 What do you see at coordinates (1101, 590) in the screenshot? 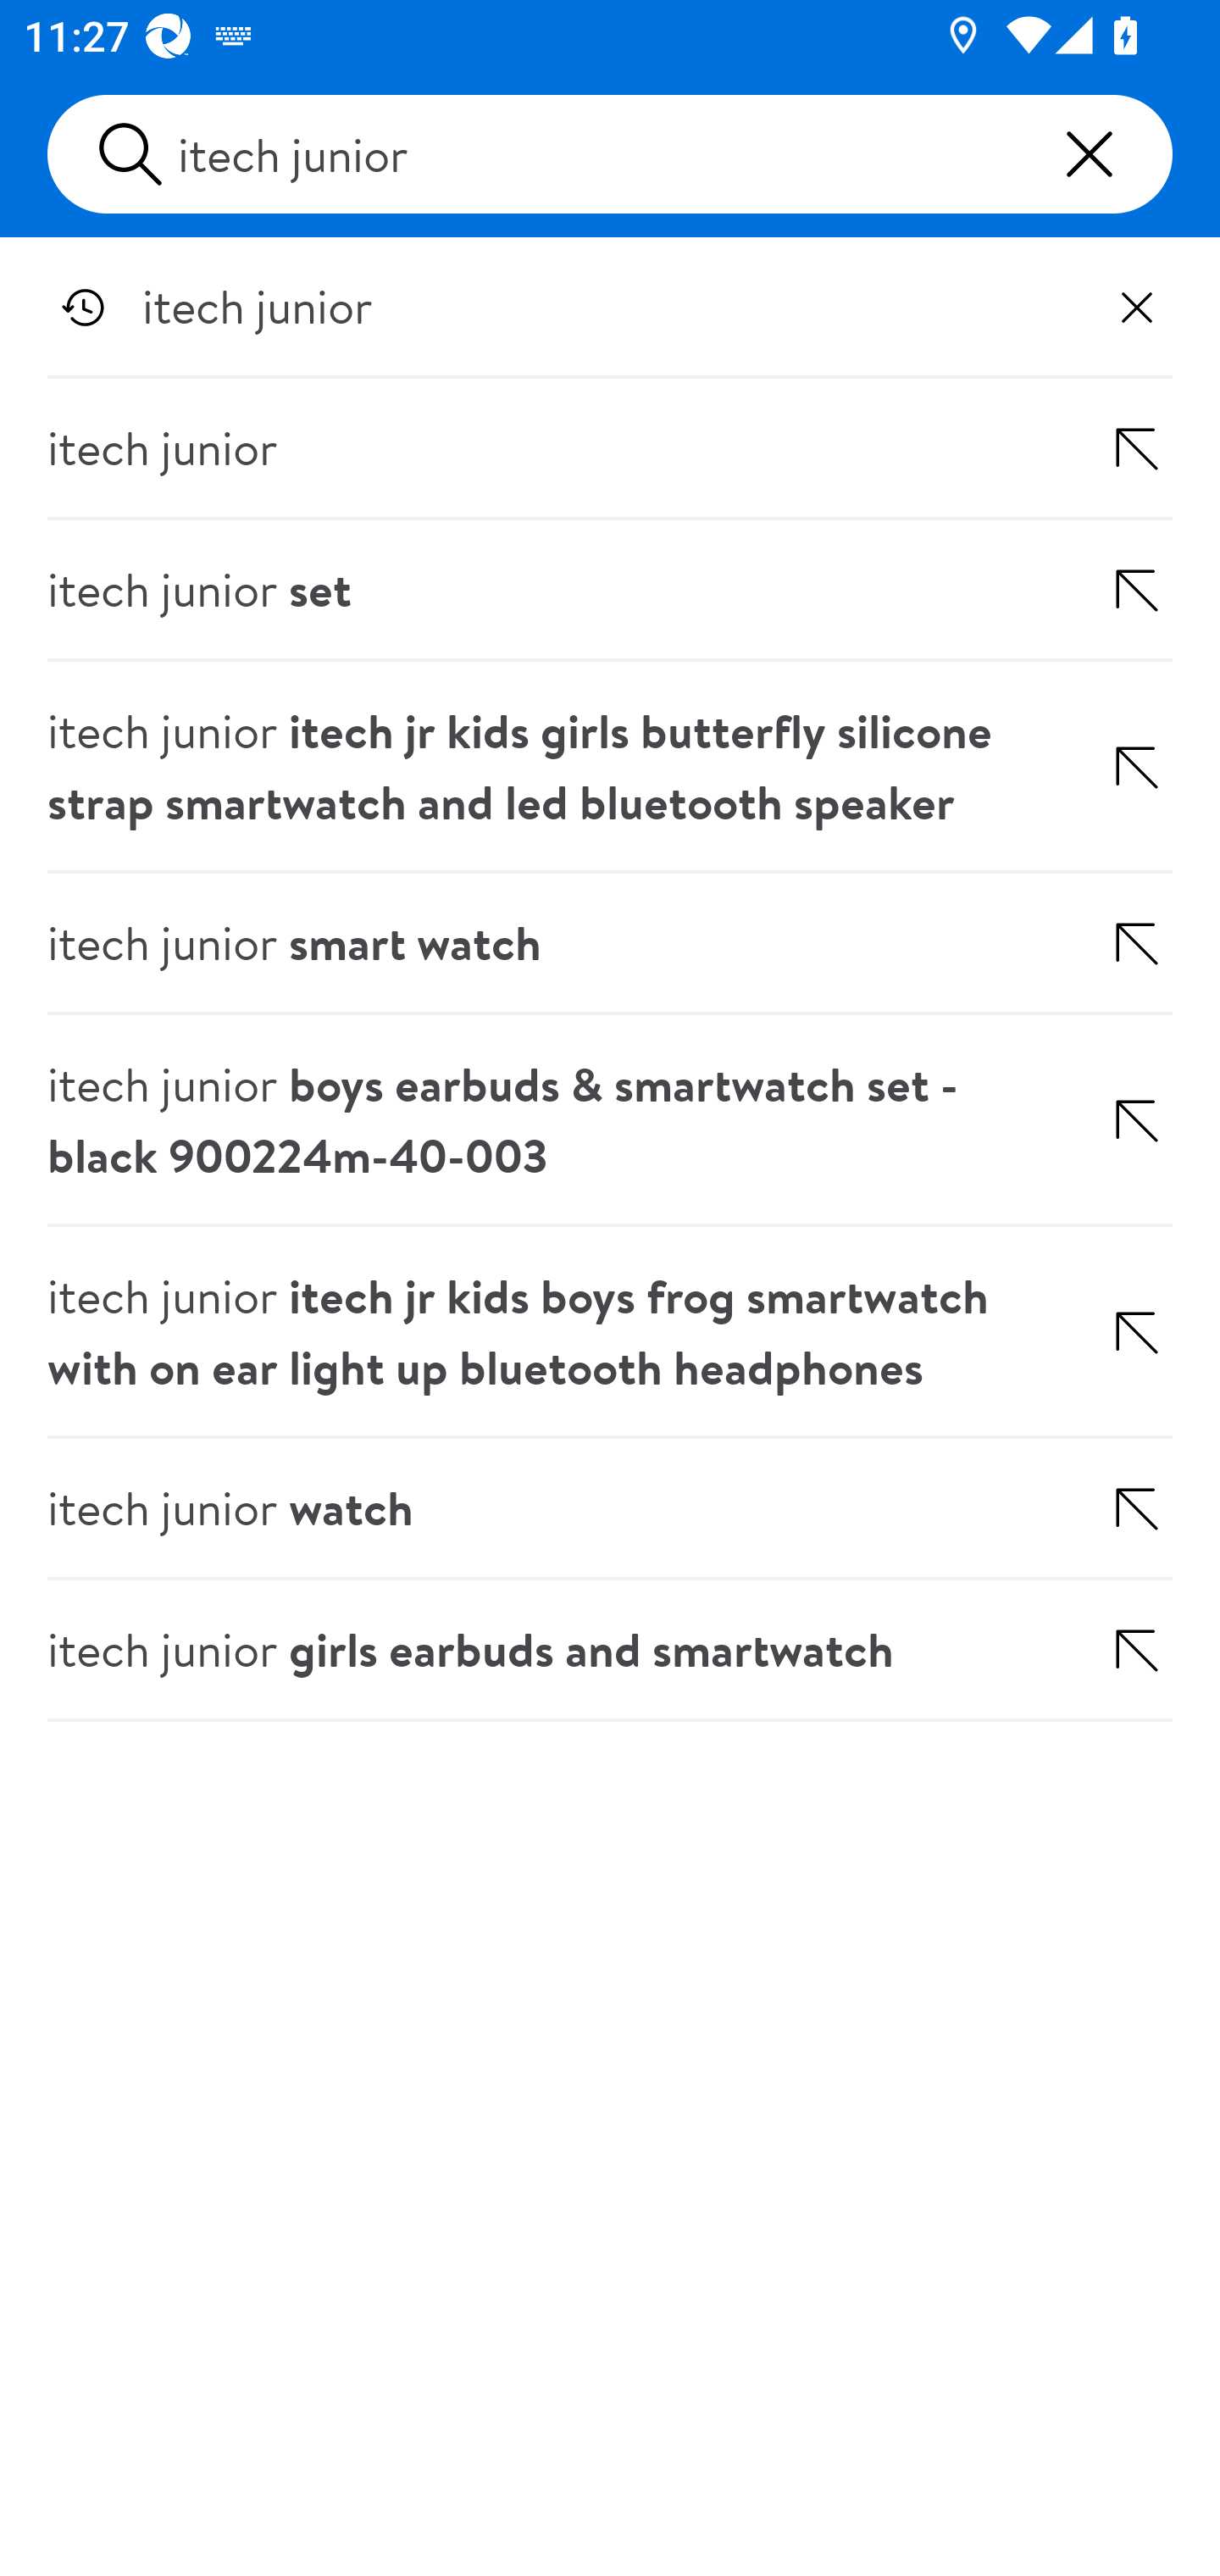
I see `Add itech junior set to search field` at bounding box center [1101, 590].